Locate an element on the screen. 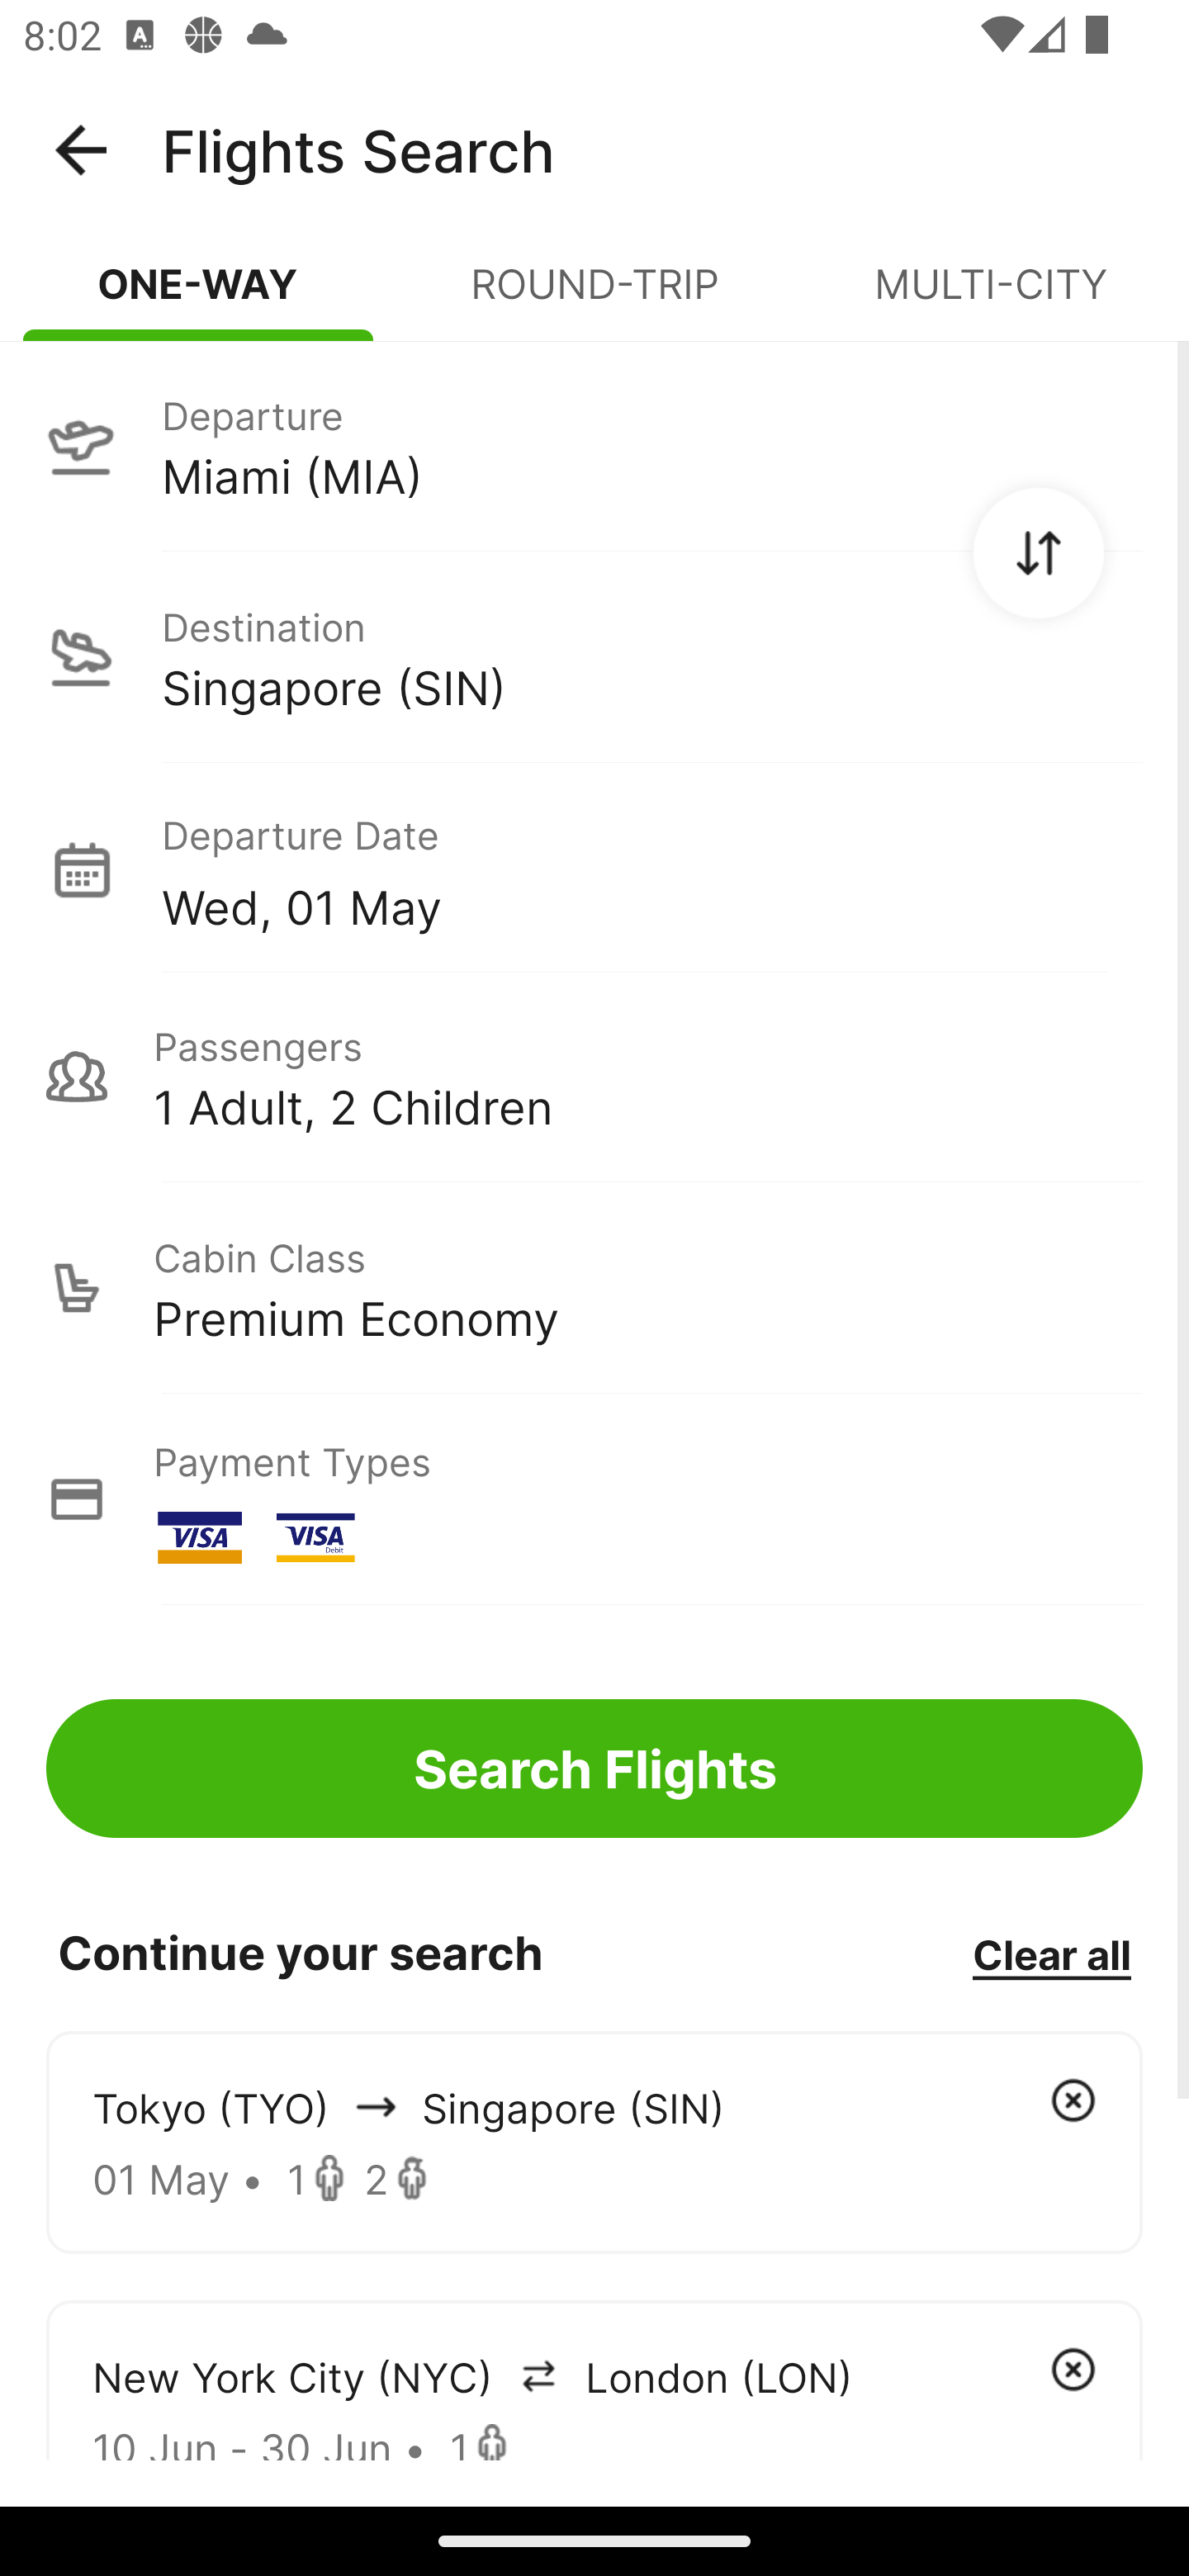  Cabin Class Premium Economy is located at coordinates (594, 1288).